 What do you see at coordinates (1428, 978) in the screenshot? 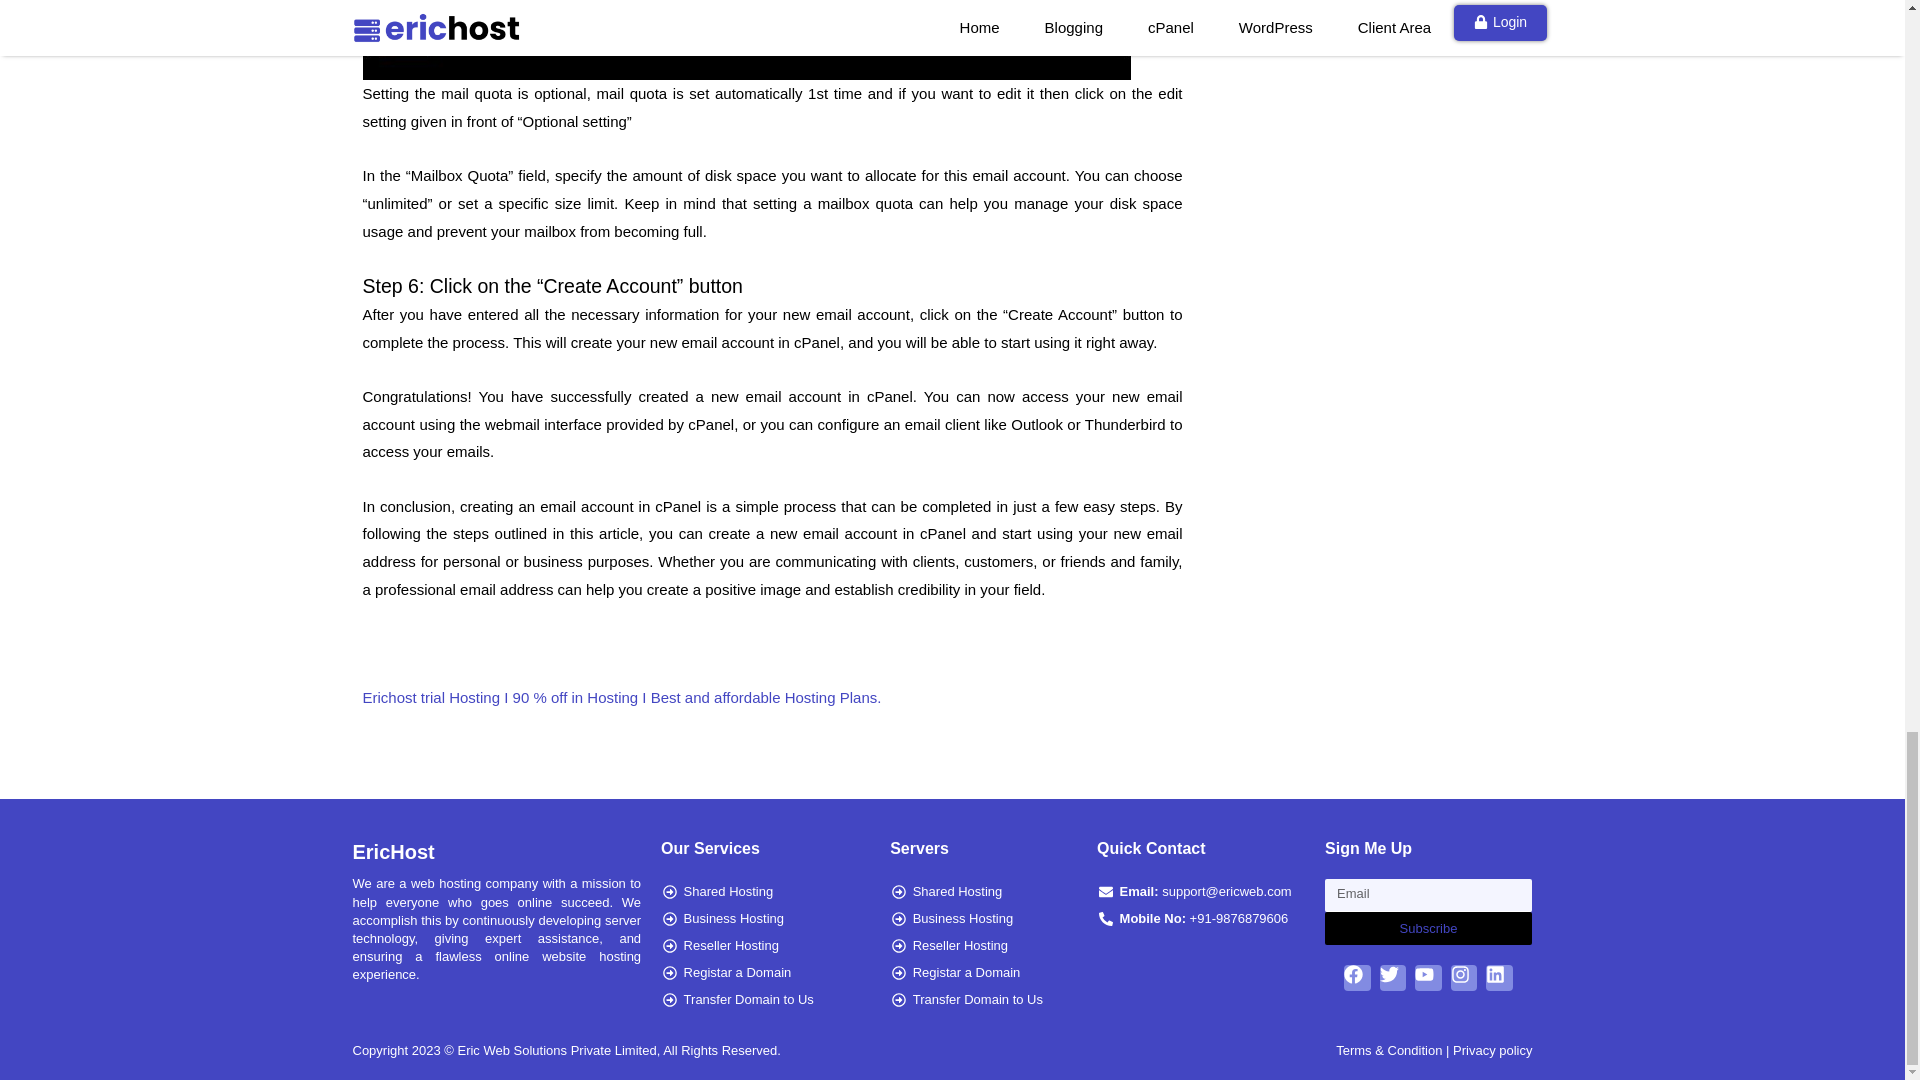
I see `Youtube` at bounding box center [1428, 978].